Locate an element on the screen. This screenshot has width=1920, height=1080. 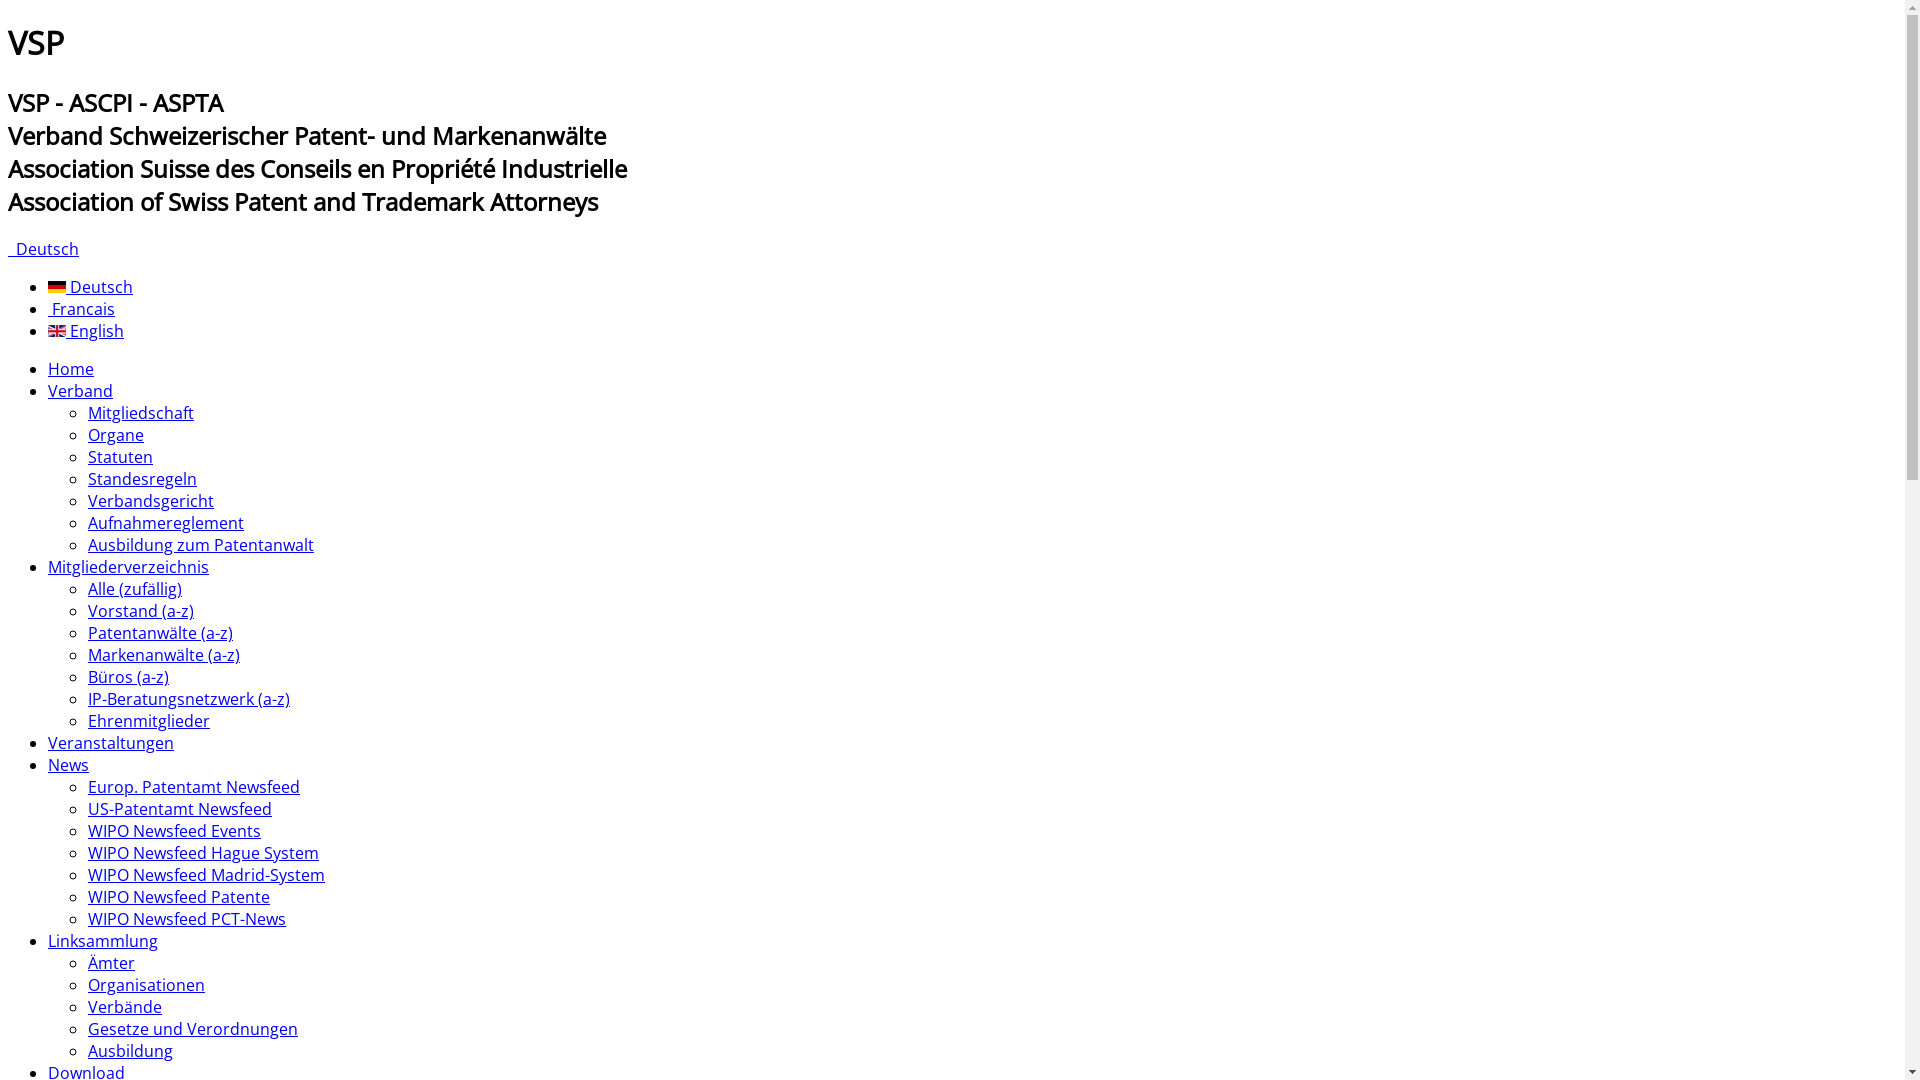
WIPO Newsfeed Patente is located at coordinates (179, 897).